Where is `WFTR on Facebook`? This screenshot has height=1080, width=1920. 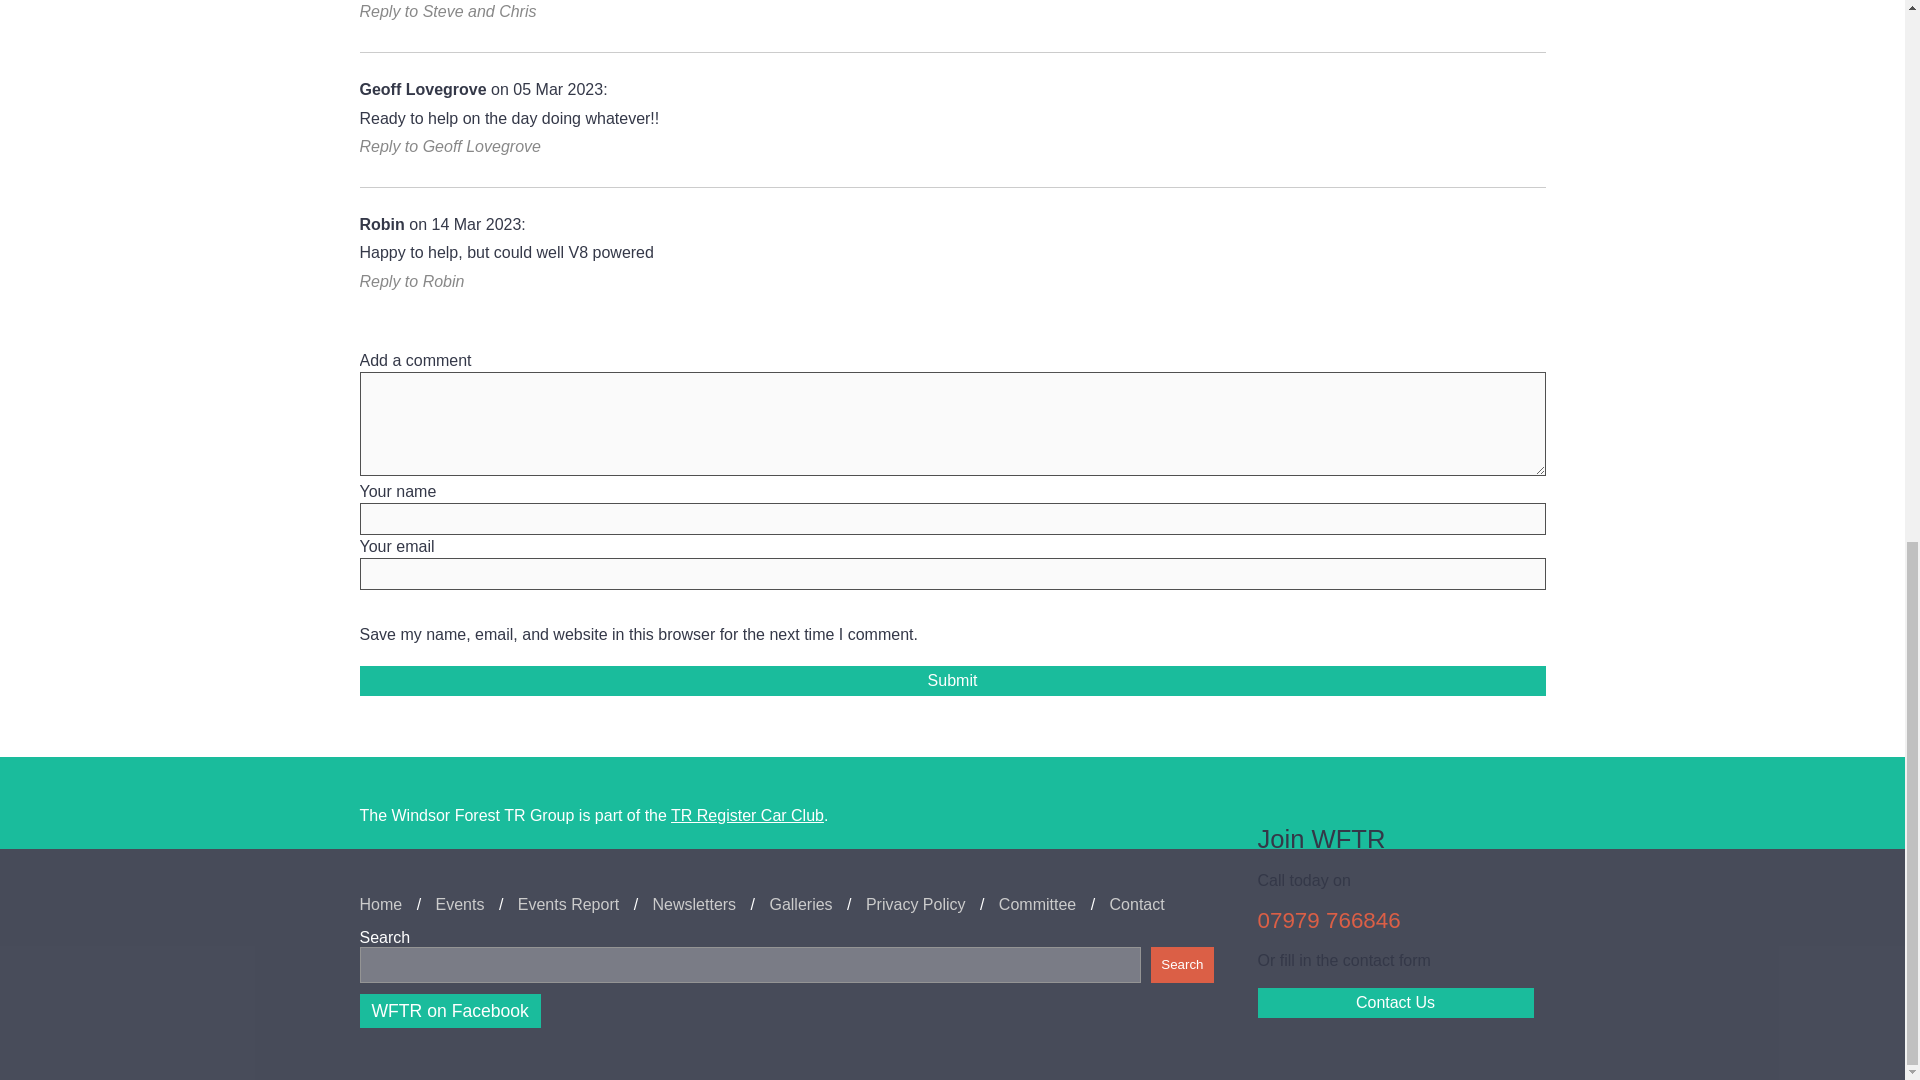 WFTR on Facebook is located at coordinates (450, 1010).